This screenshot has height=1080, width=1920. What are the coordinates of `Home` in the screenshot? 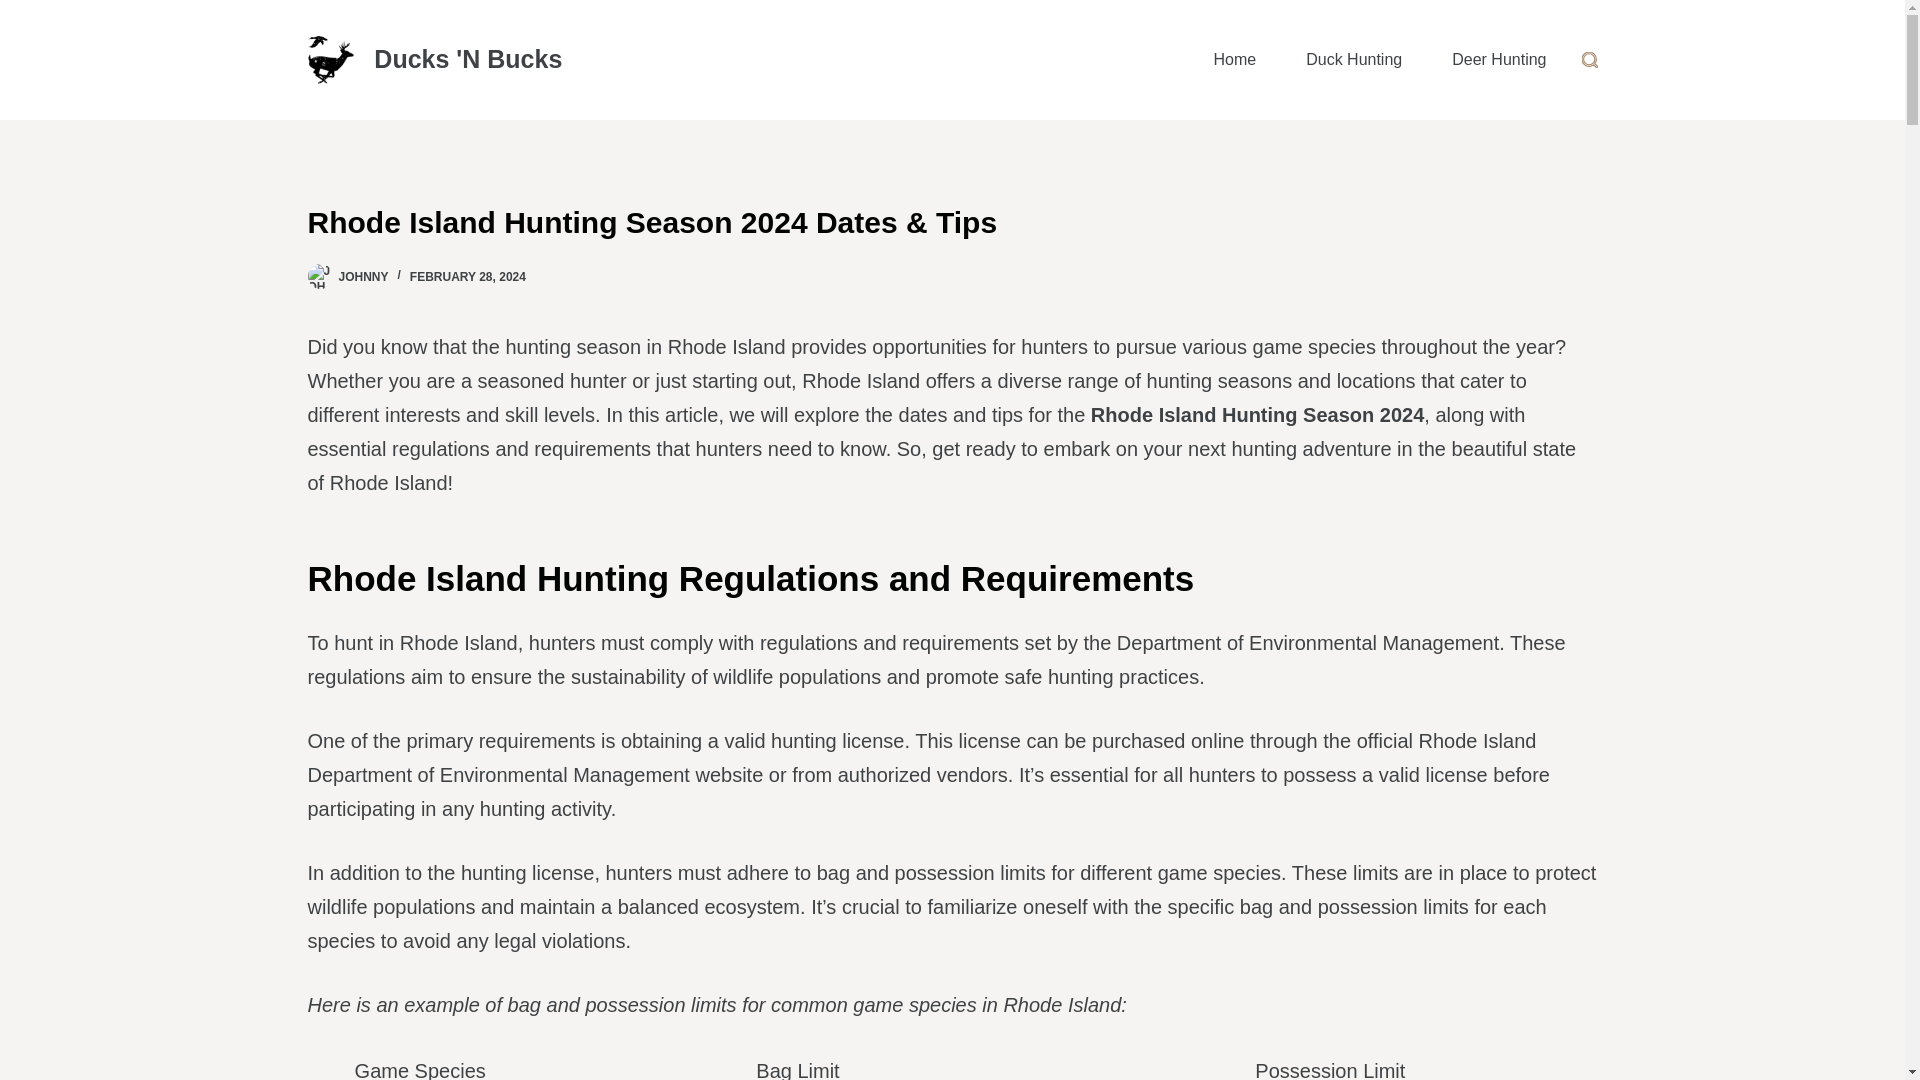 It's located at (1234, 60).